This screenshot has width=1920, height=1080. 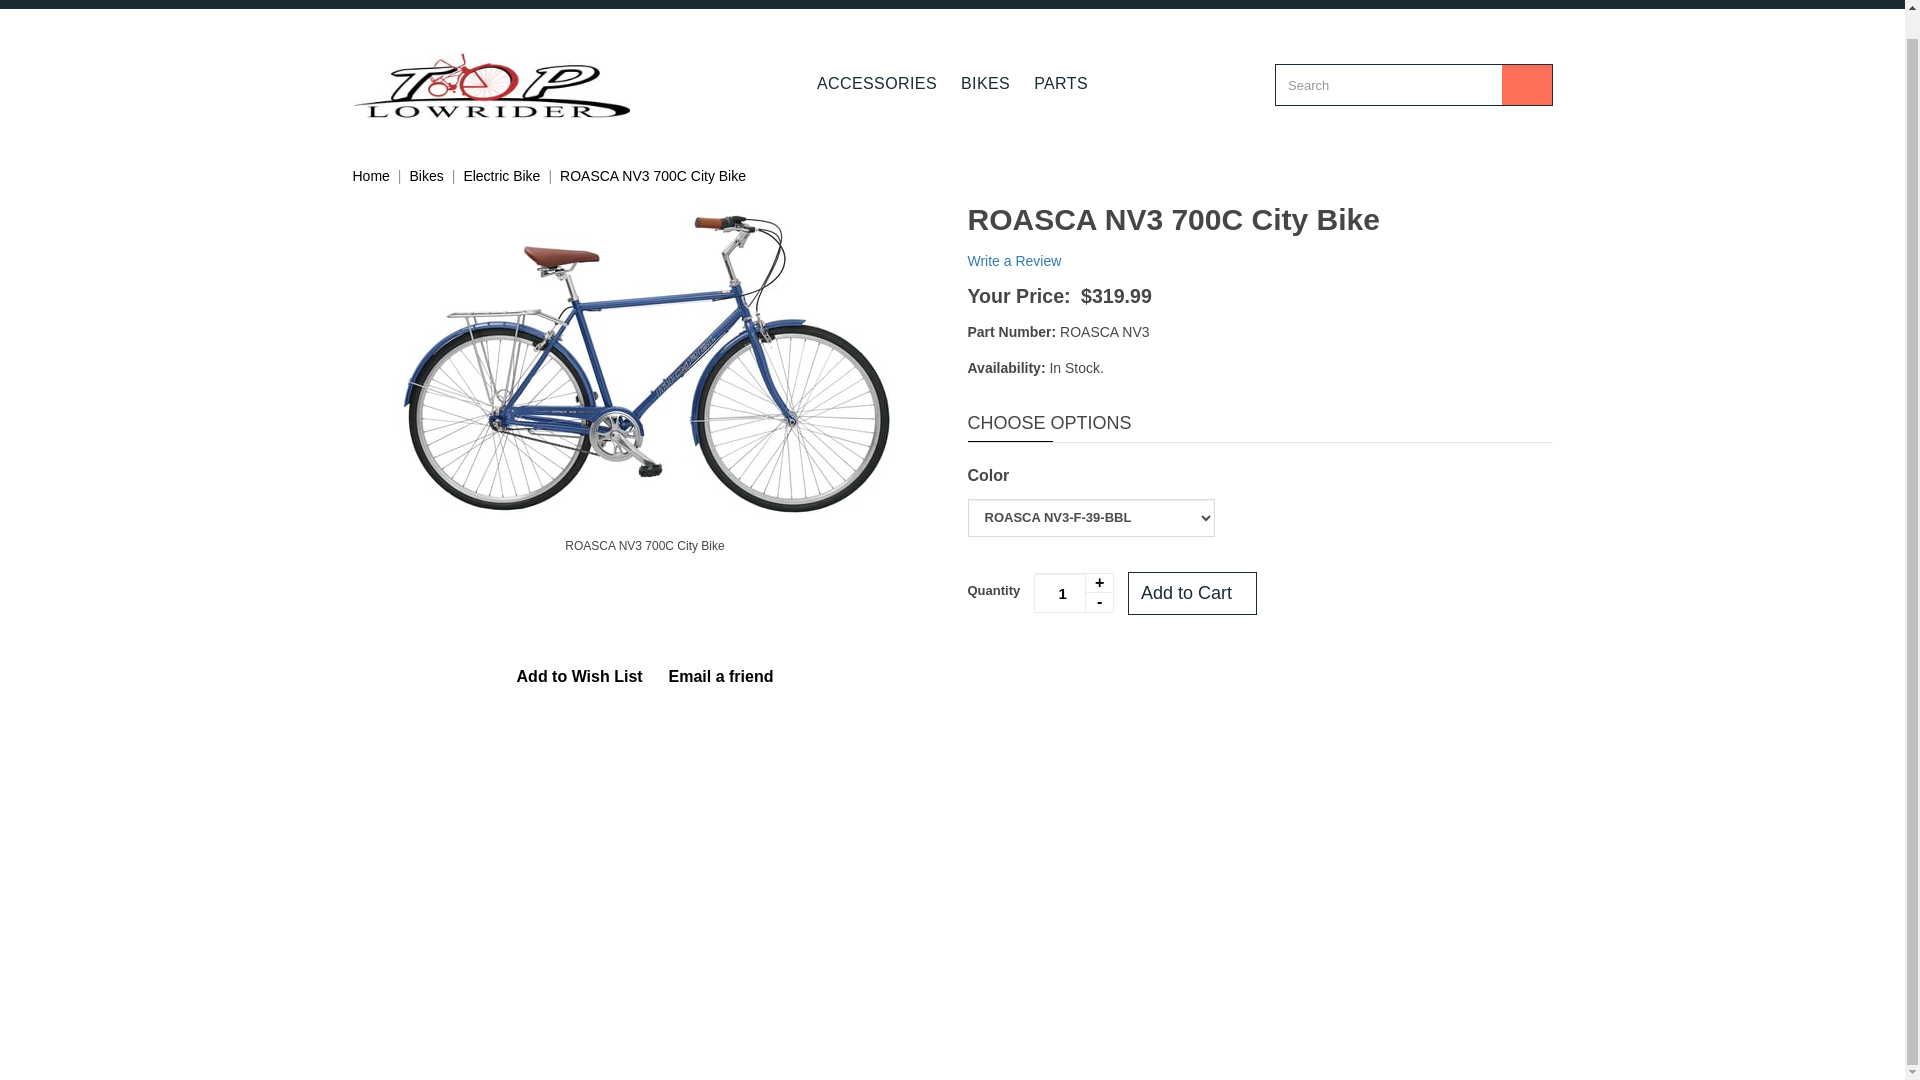 What do you see at coordinates (644, 546) in the screenshot?
I see `ROASCA NV3 700C City Bike ` at bounding box center [644, 546].